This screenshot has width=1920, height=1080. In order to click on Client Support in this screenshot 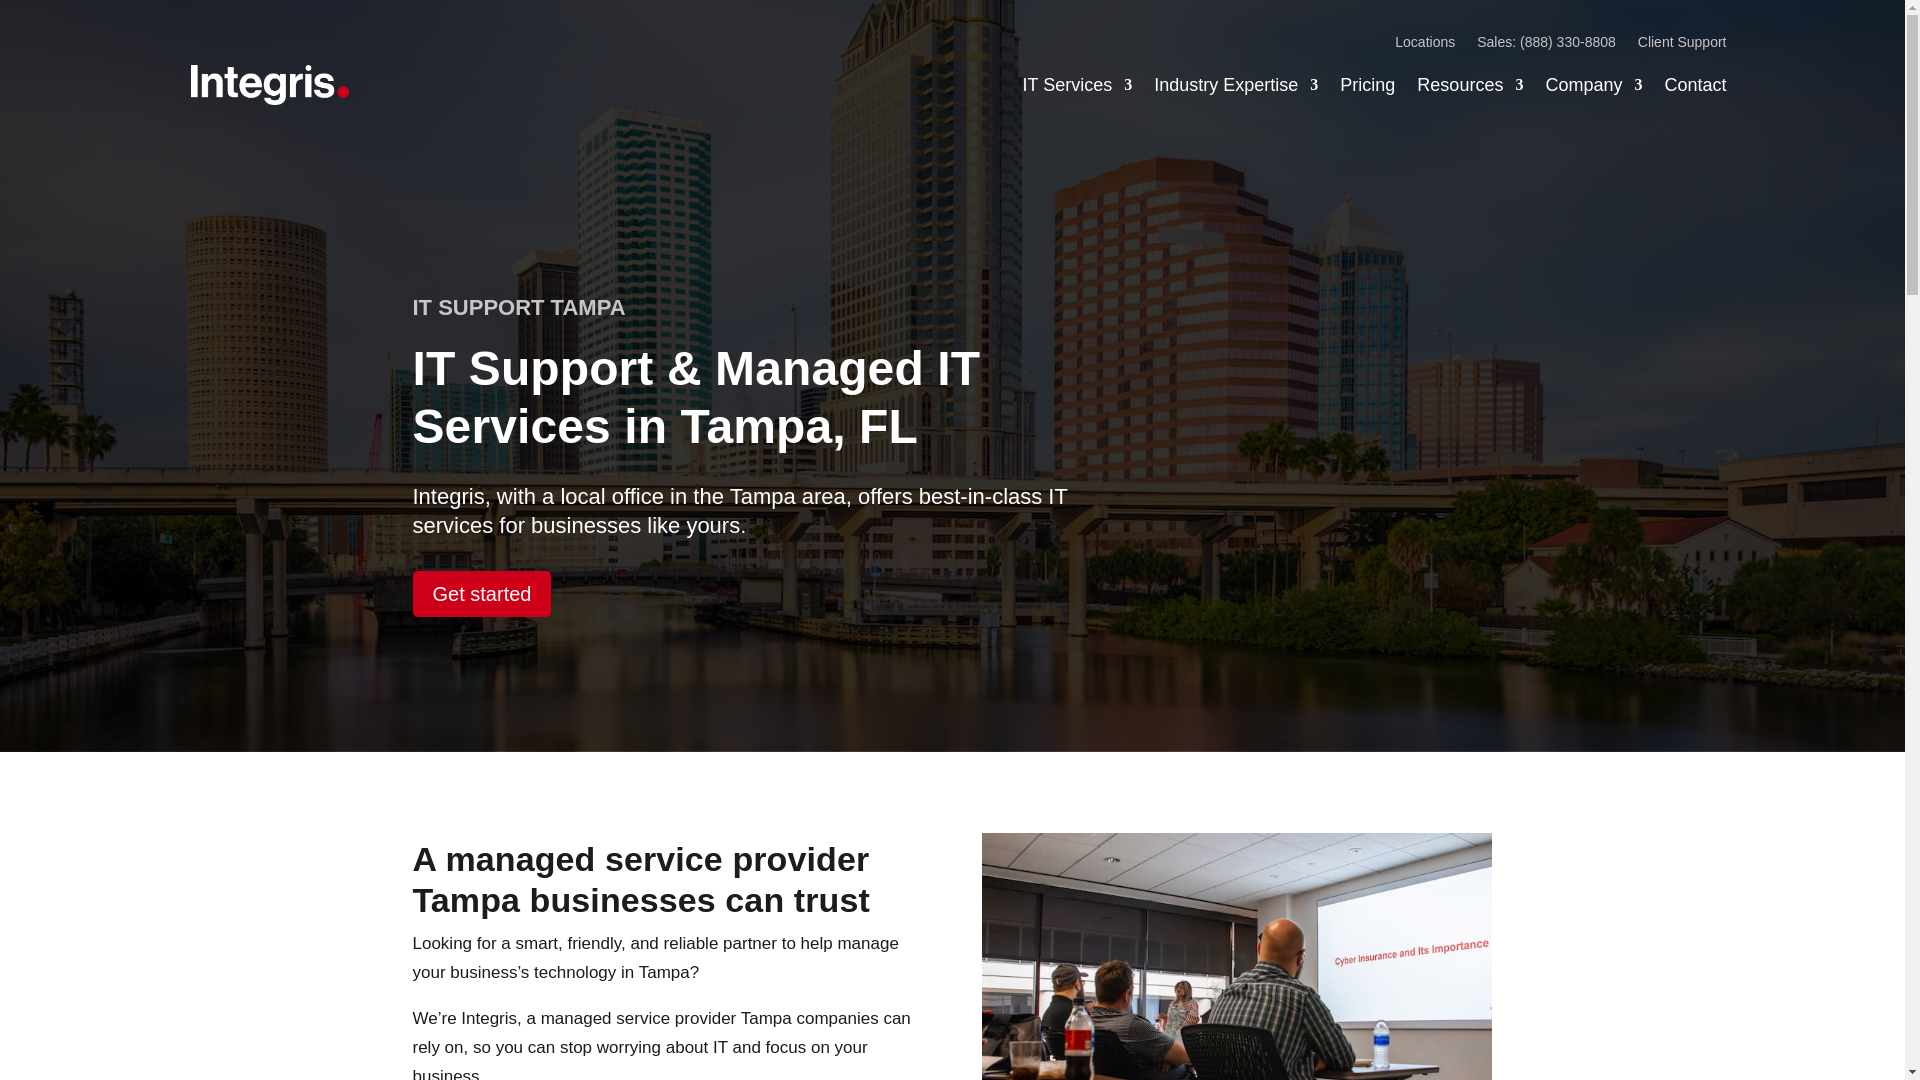, I will do `click(1682, 46)`.